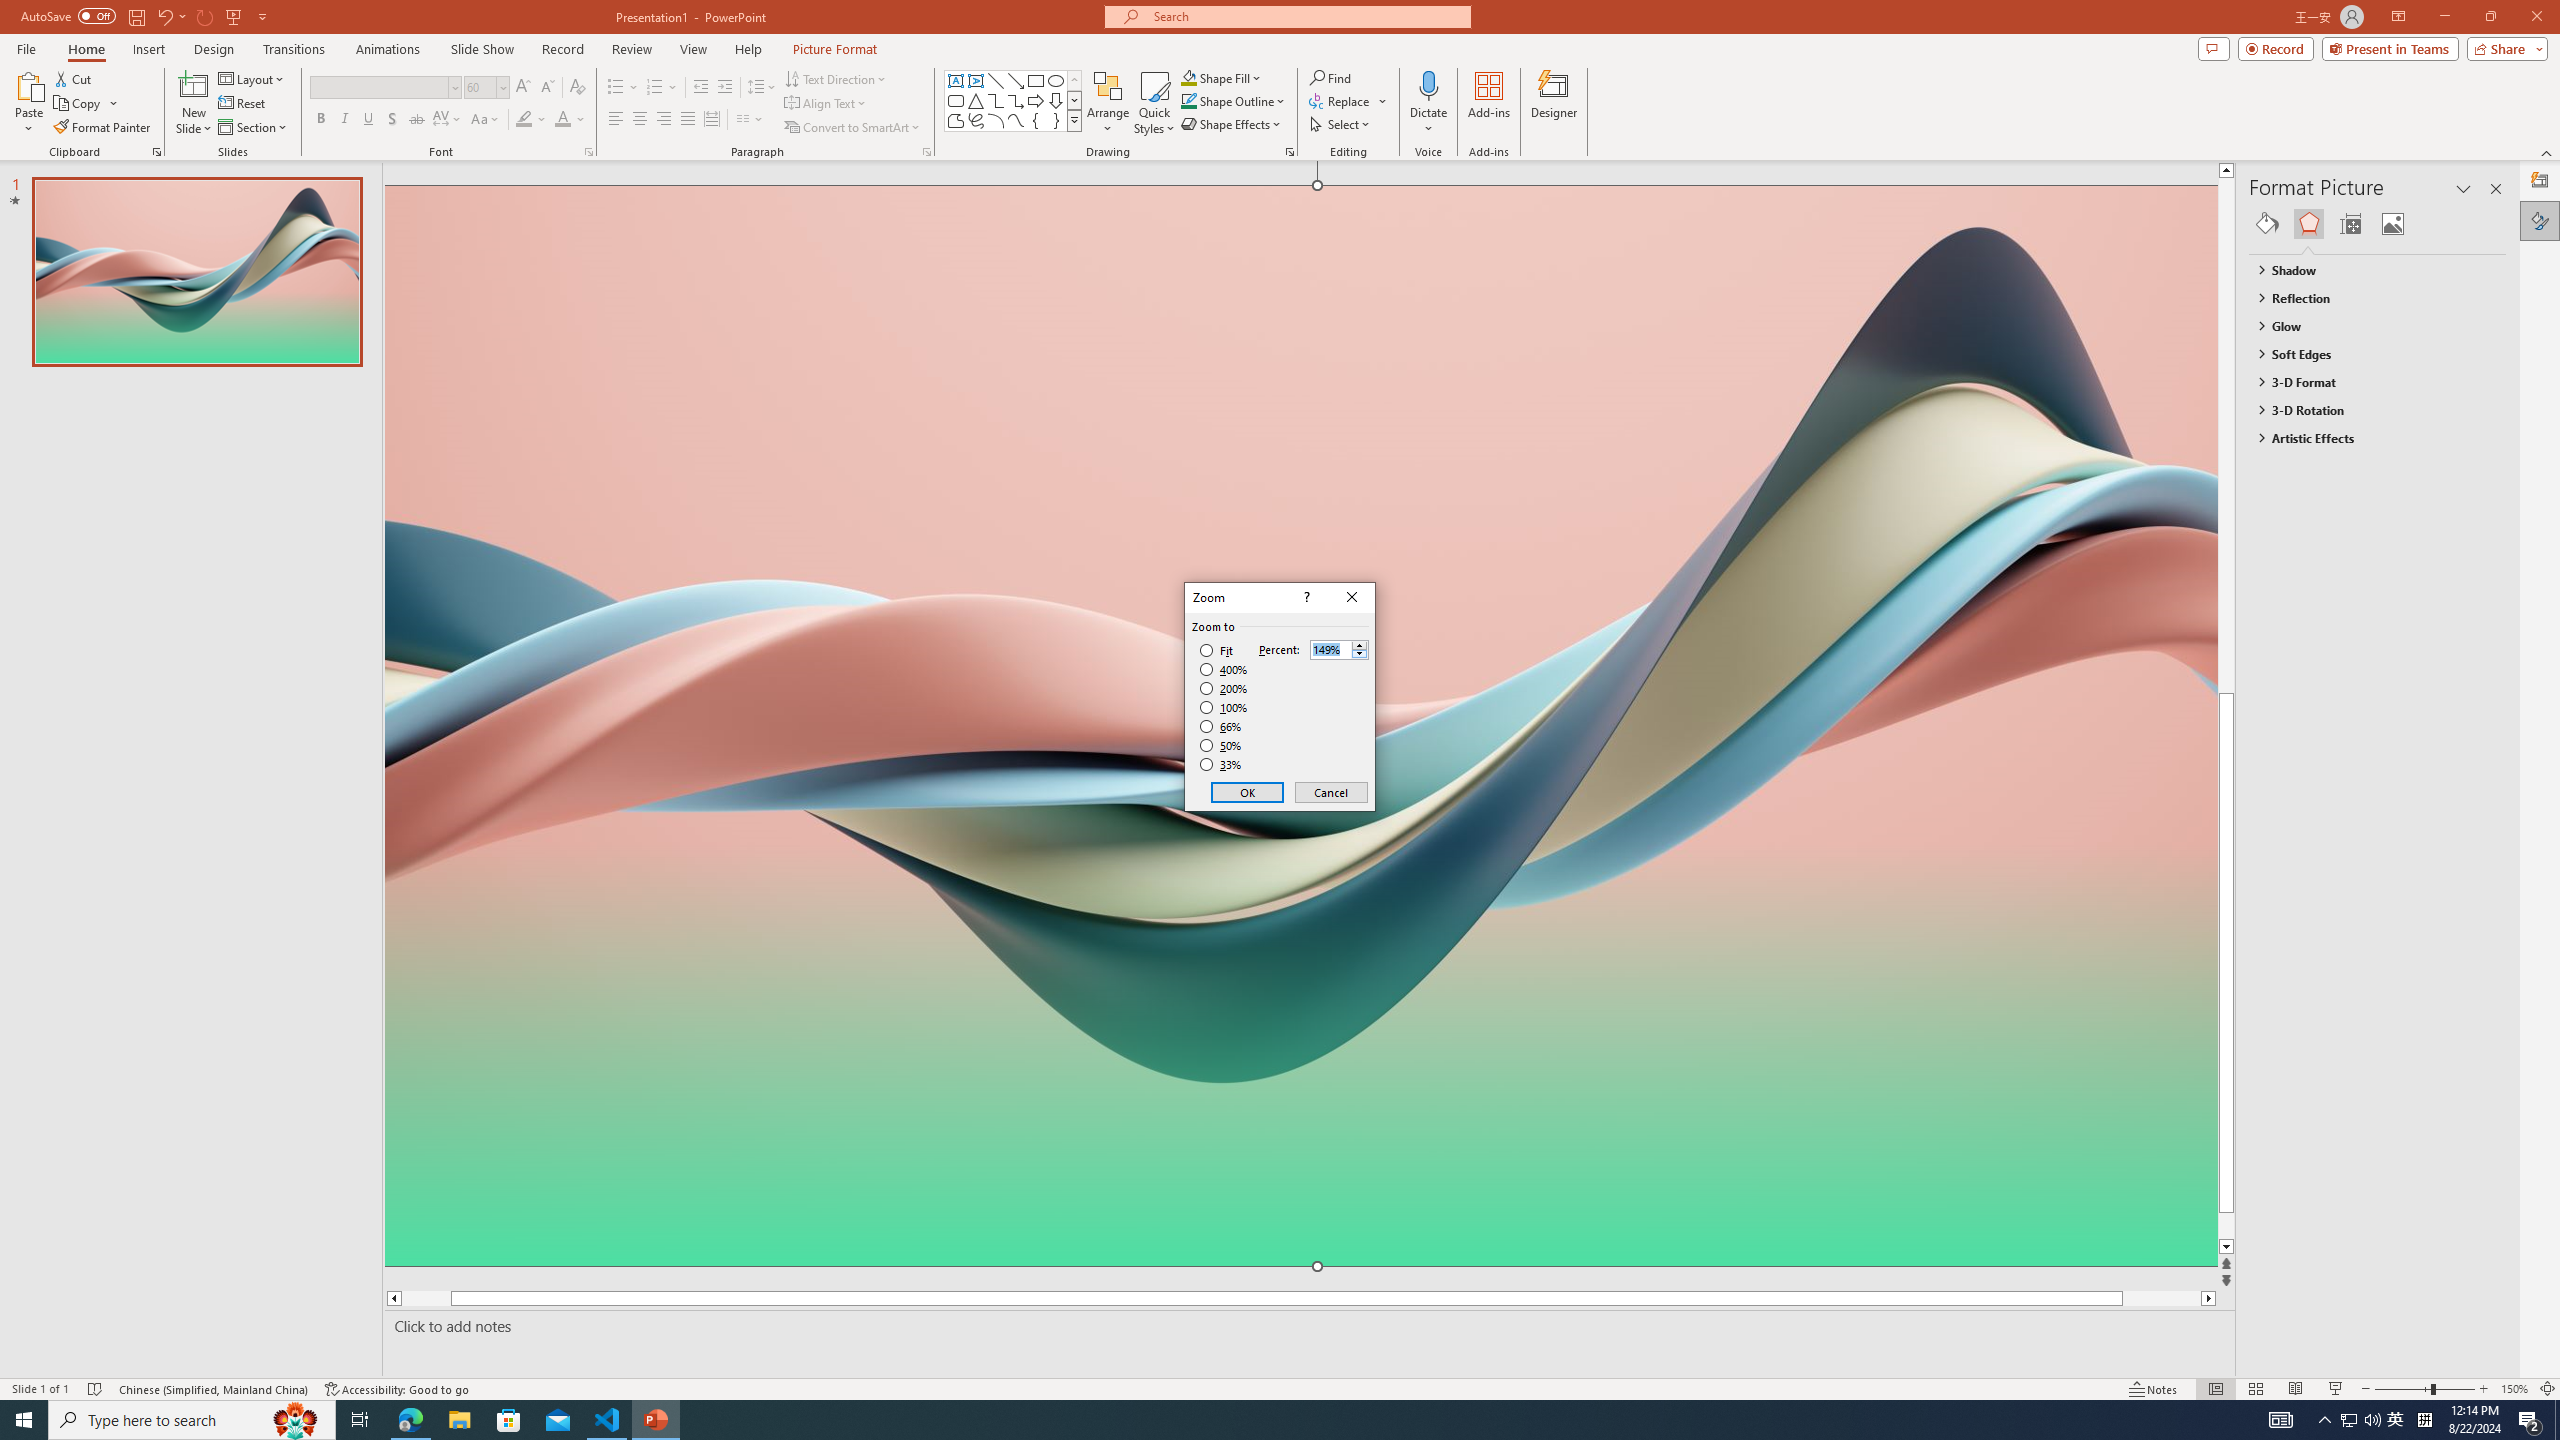 The image size is (2560, 1440). Describe the element at coordinates (836, 49) in the screenshot. I see `Picture Format` at that location.